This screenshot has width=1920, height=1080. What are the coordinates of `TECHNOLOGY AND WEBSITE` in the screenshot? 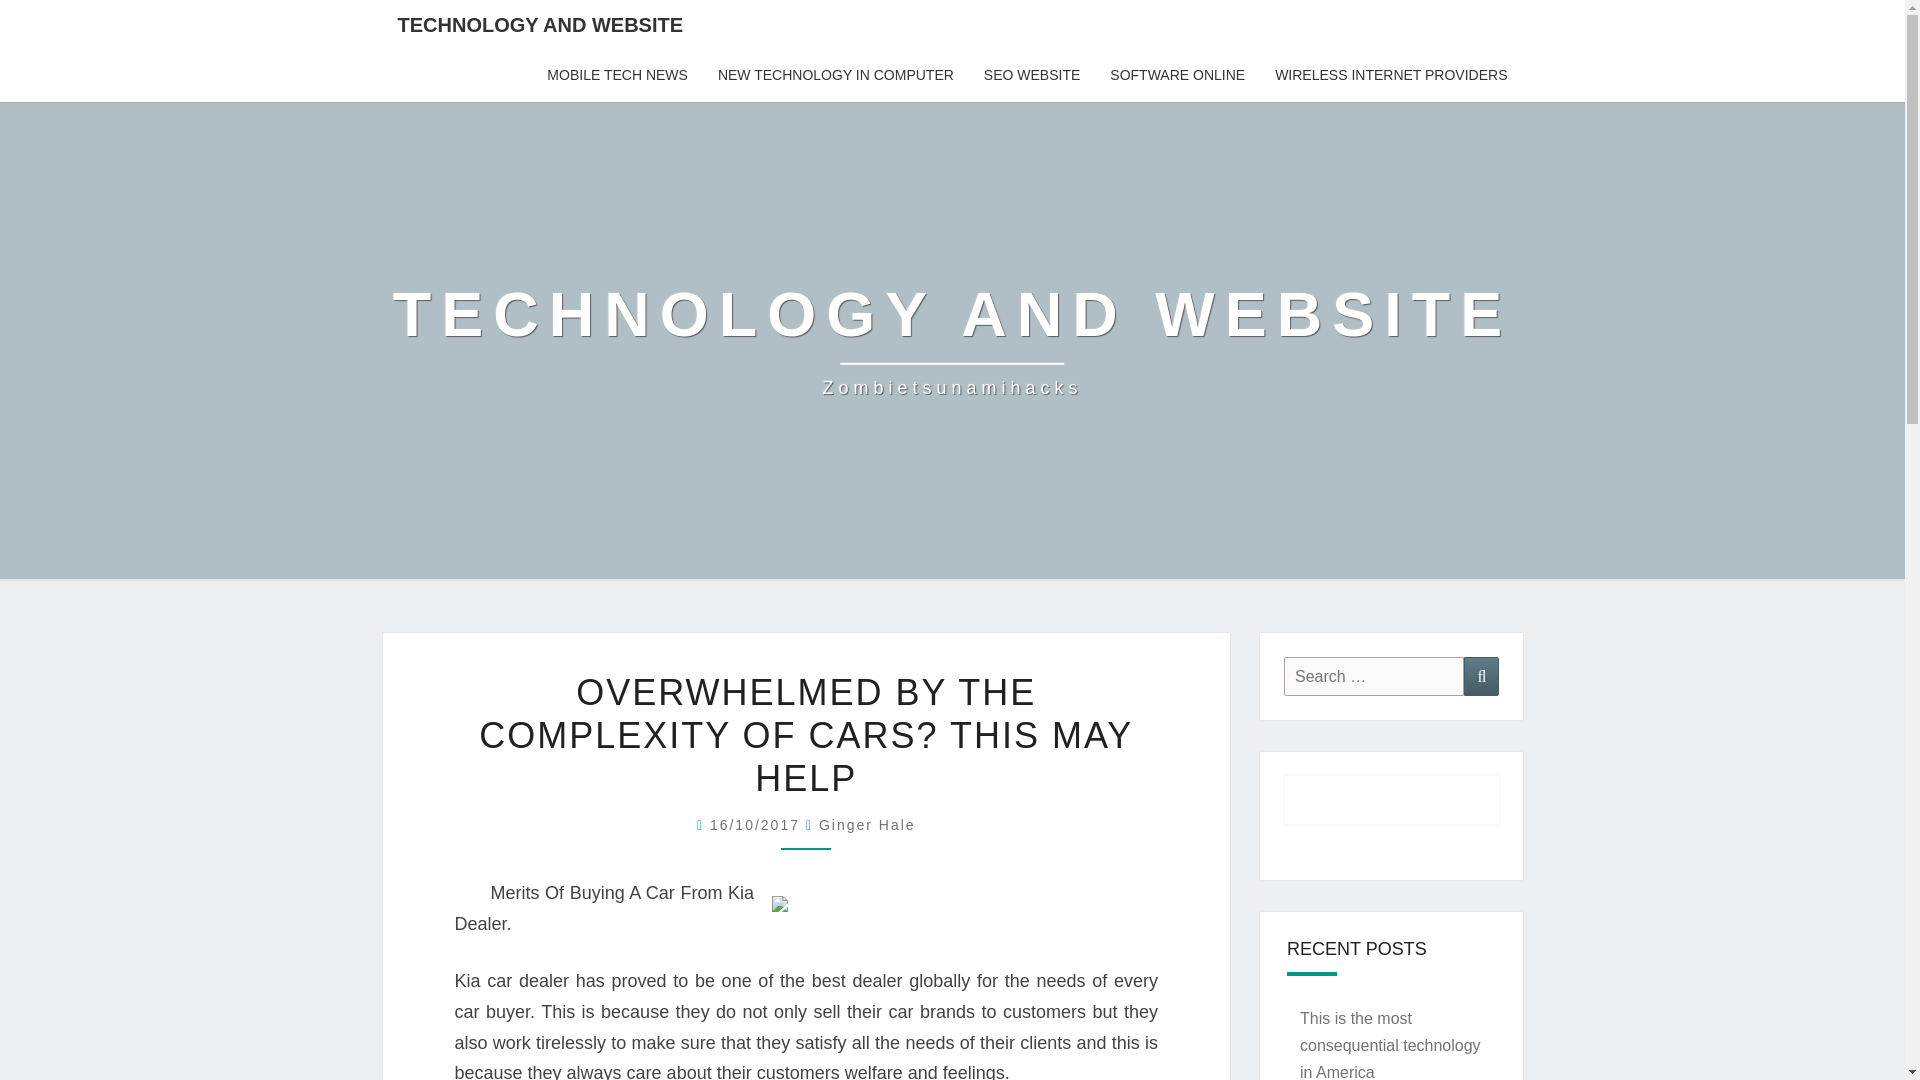 It's located at (1032, 75).